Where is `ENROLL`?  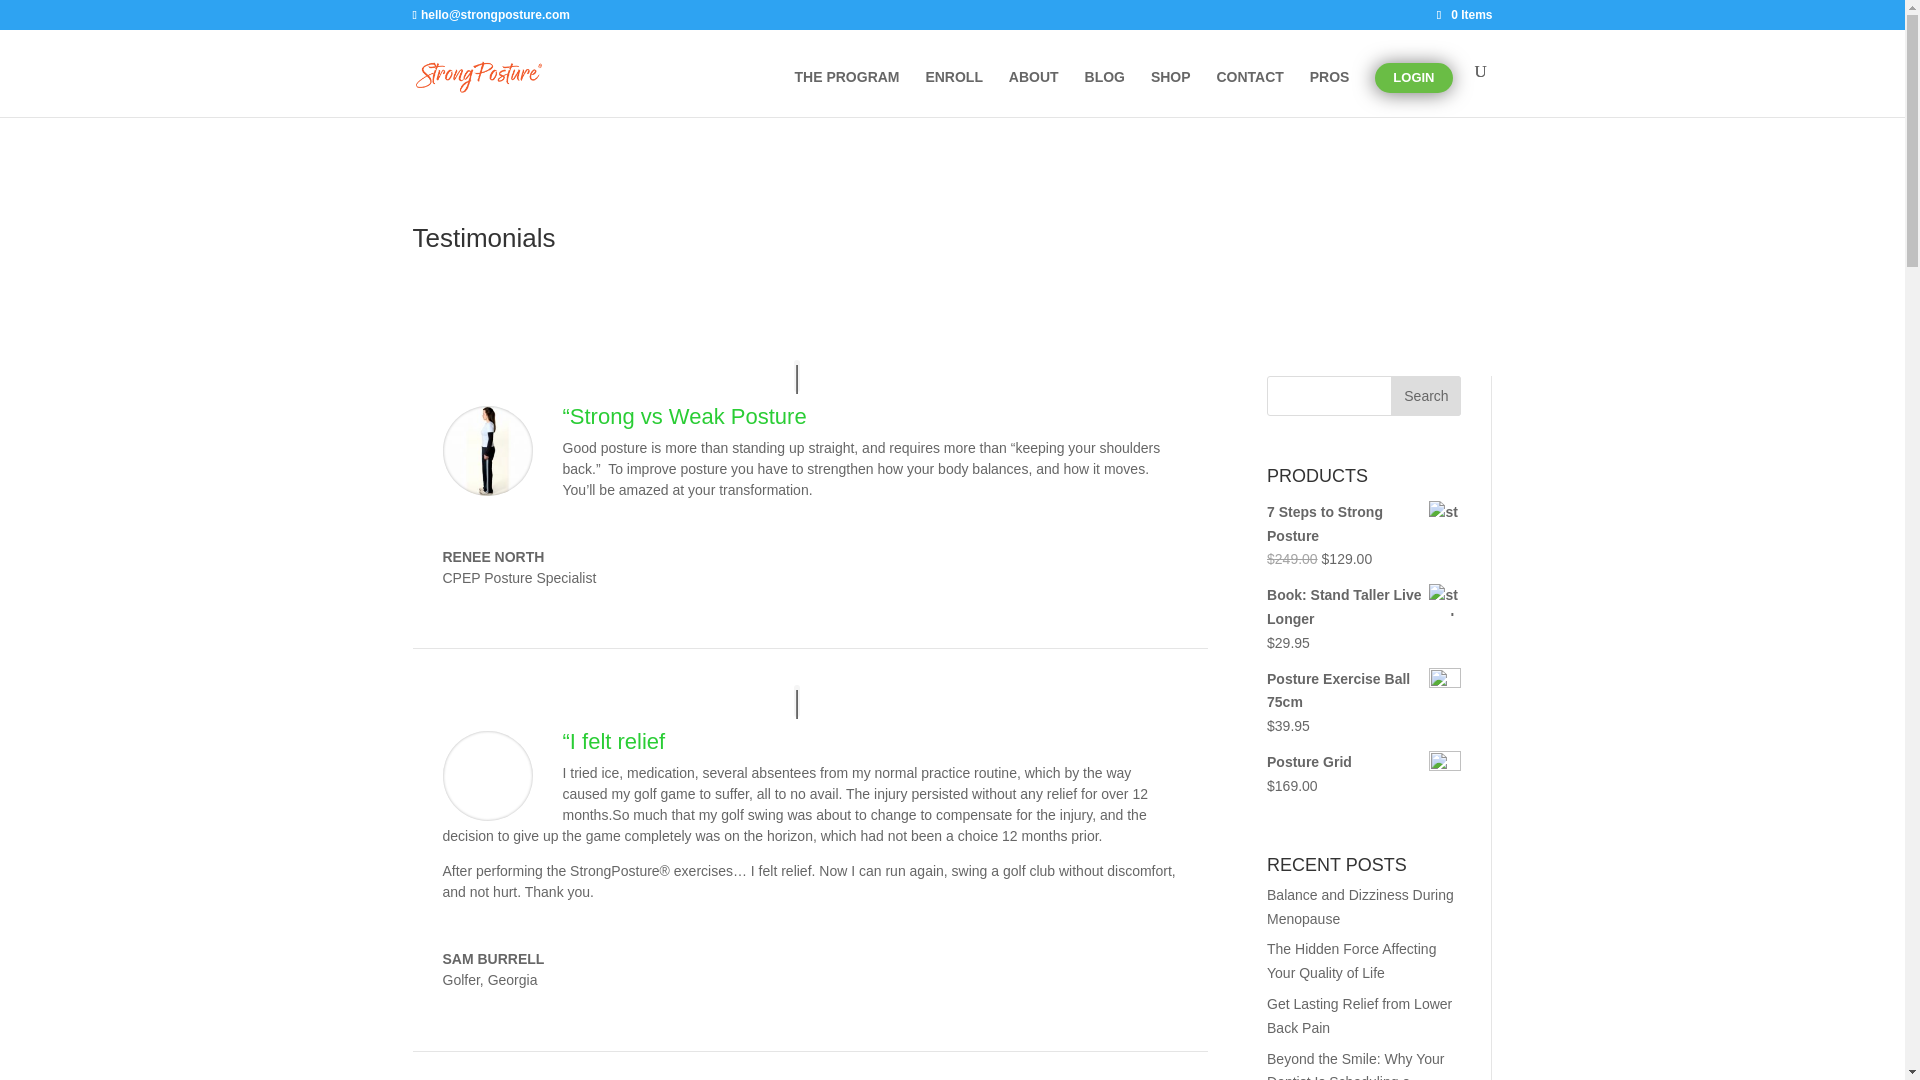
ENROLL is located at coordinates (954, 93).